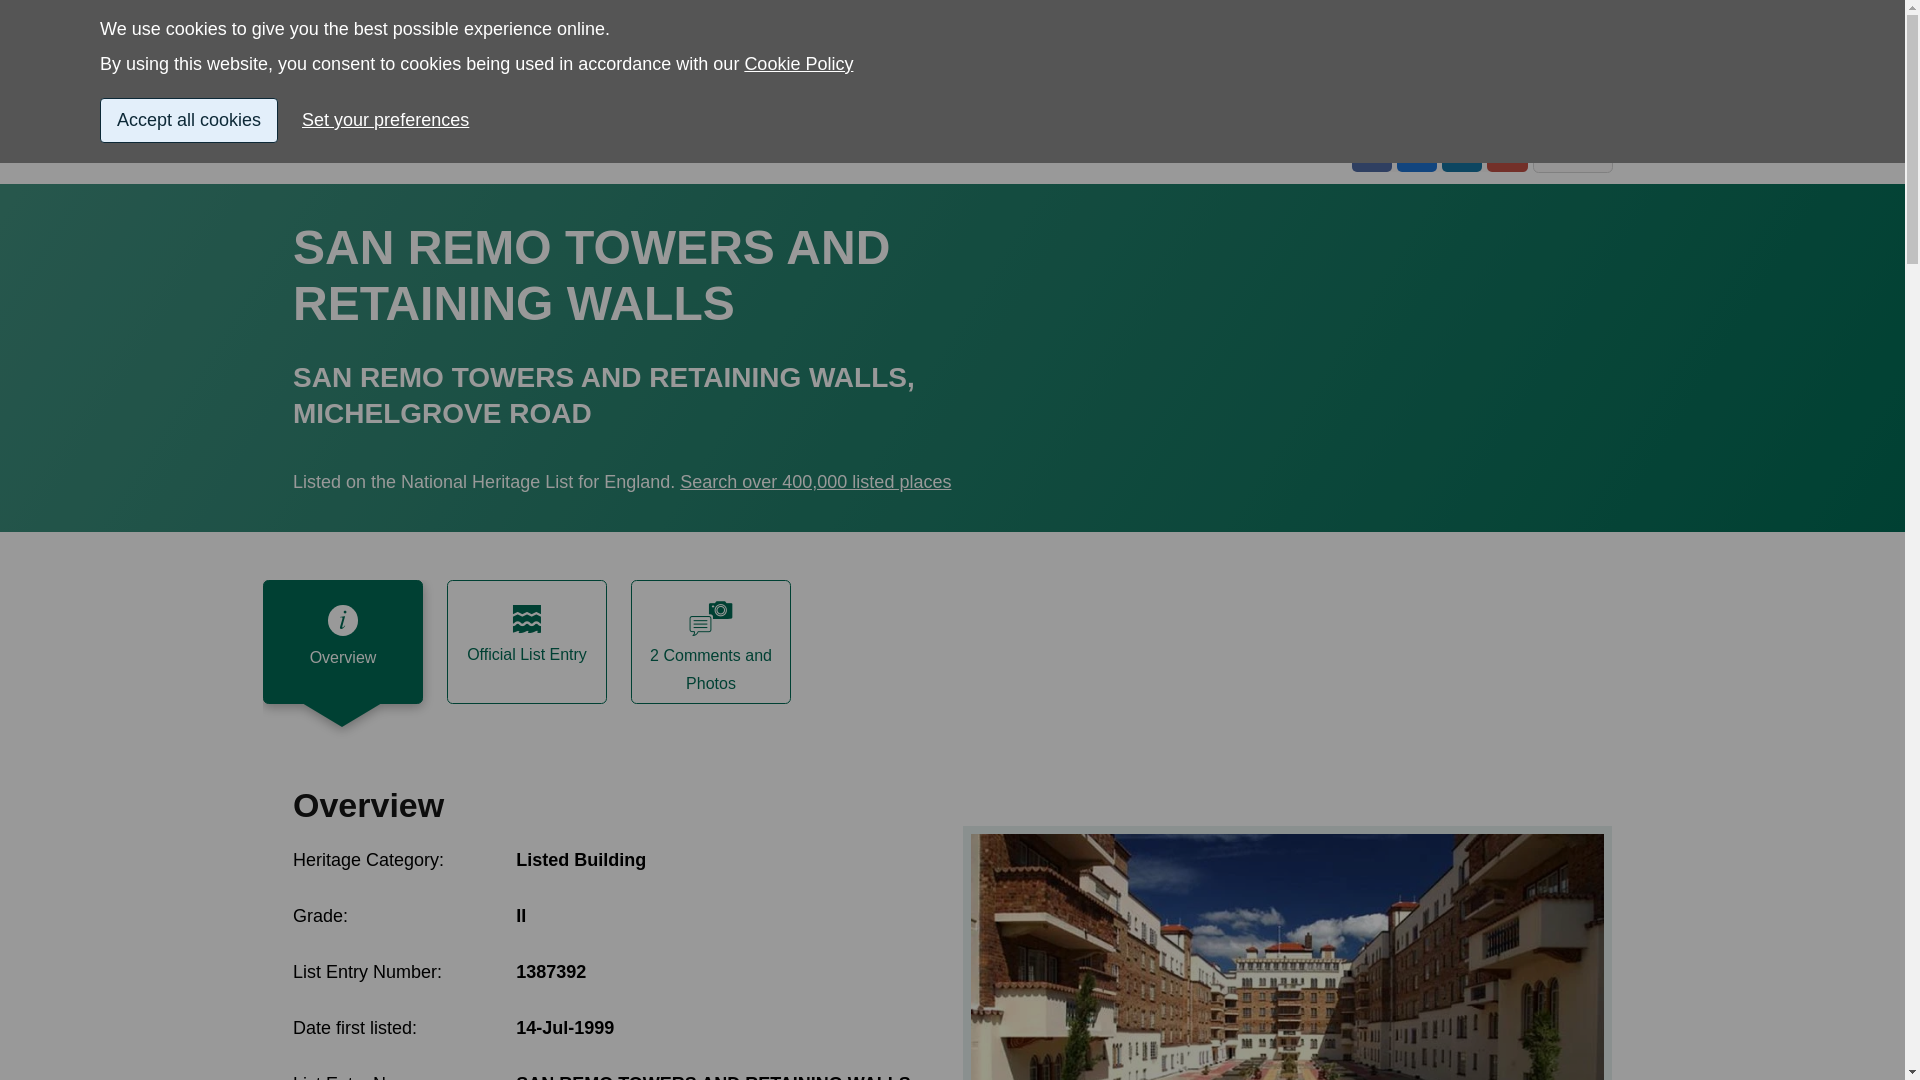 Image resolution: width=1920 pixels, height=1080 pixels. What do you see at coordinates (1362, 48) in the screenshot?
I see `Sign in` at bounding box center [1362, 48].